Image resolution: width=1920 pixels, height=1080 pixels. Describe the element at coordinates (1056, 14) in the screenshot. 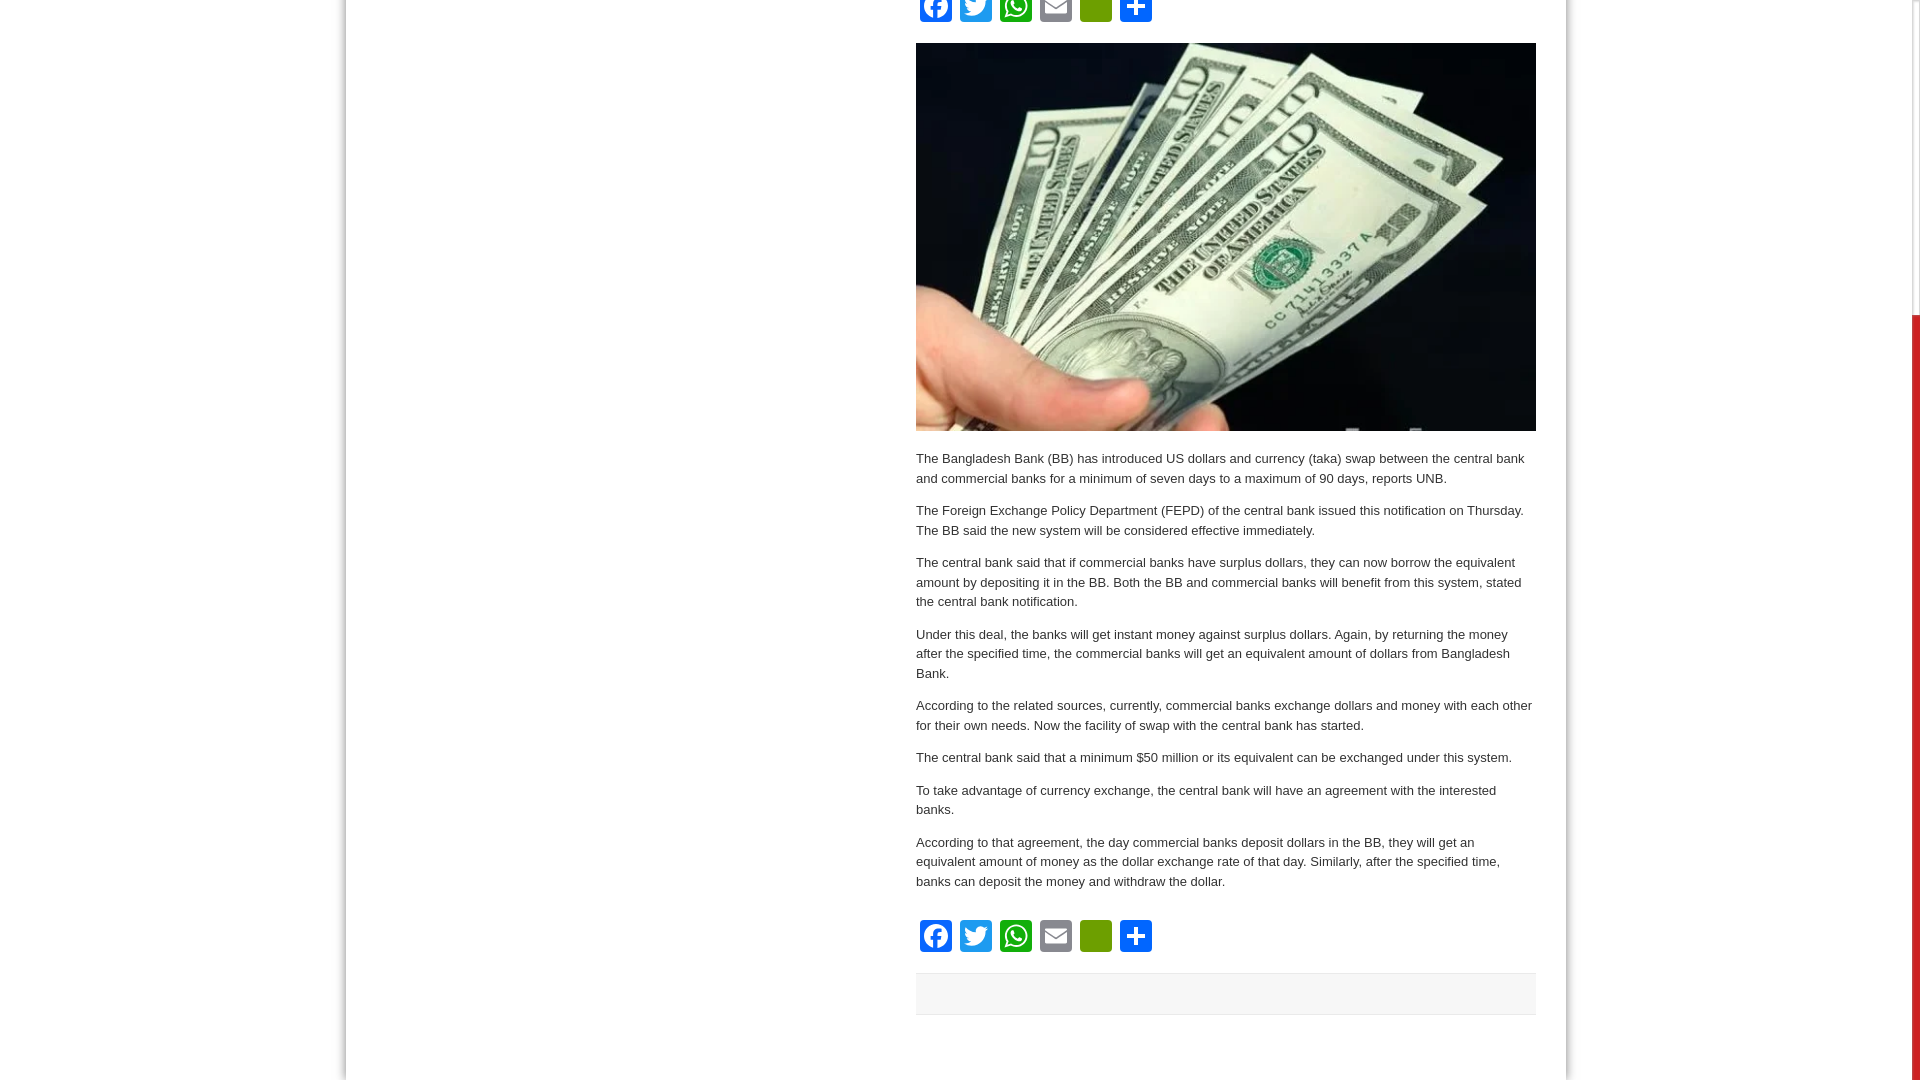

I see `Email` at that location.